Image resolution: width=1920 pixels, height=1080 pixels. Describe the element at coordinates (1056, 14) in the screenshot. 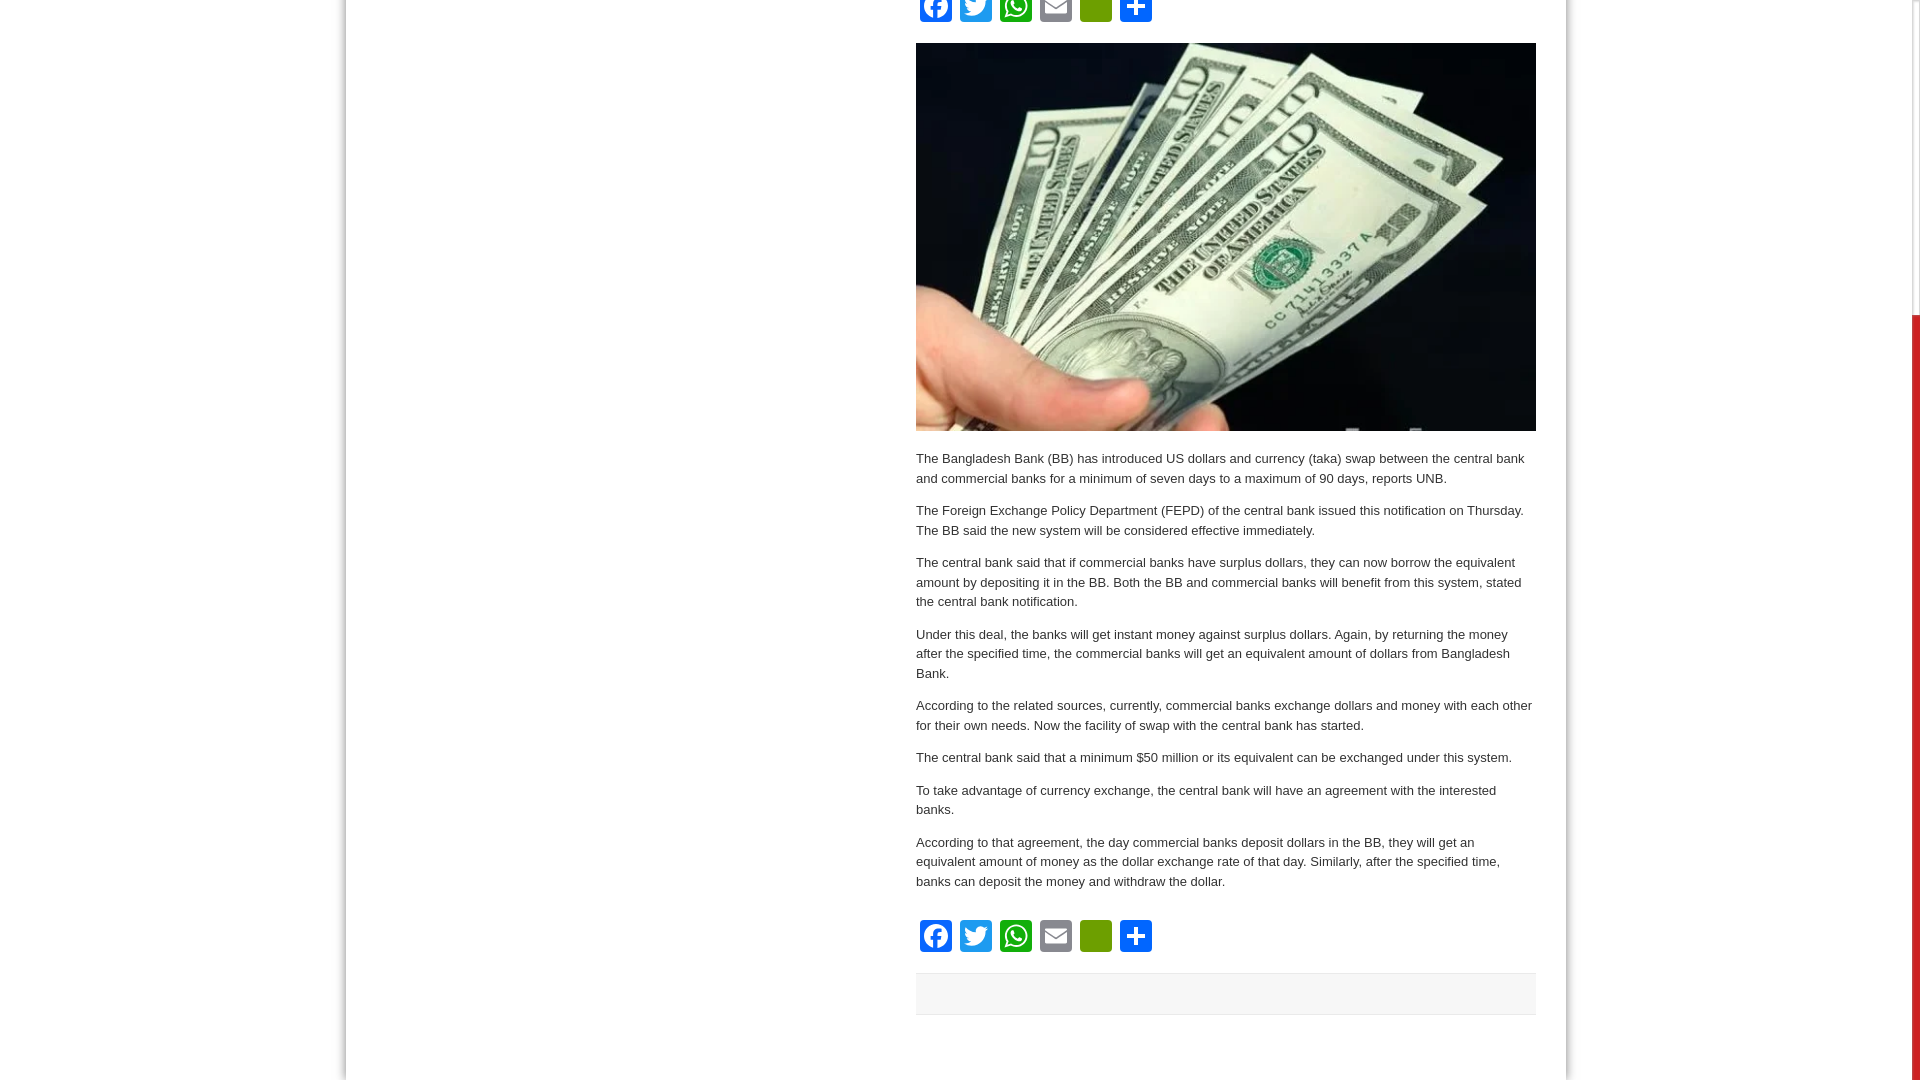

I see `Email` at that location.